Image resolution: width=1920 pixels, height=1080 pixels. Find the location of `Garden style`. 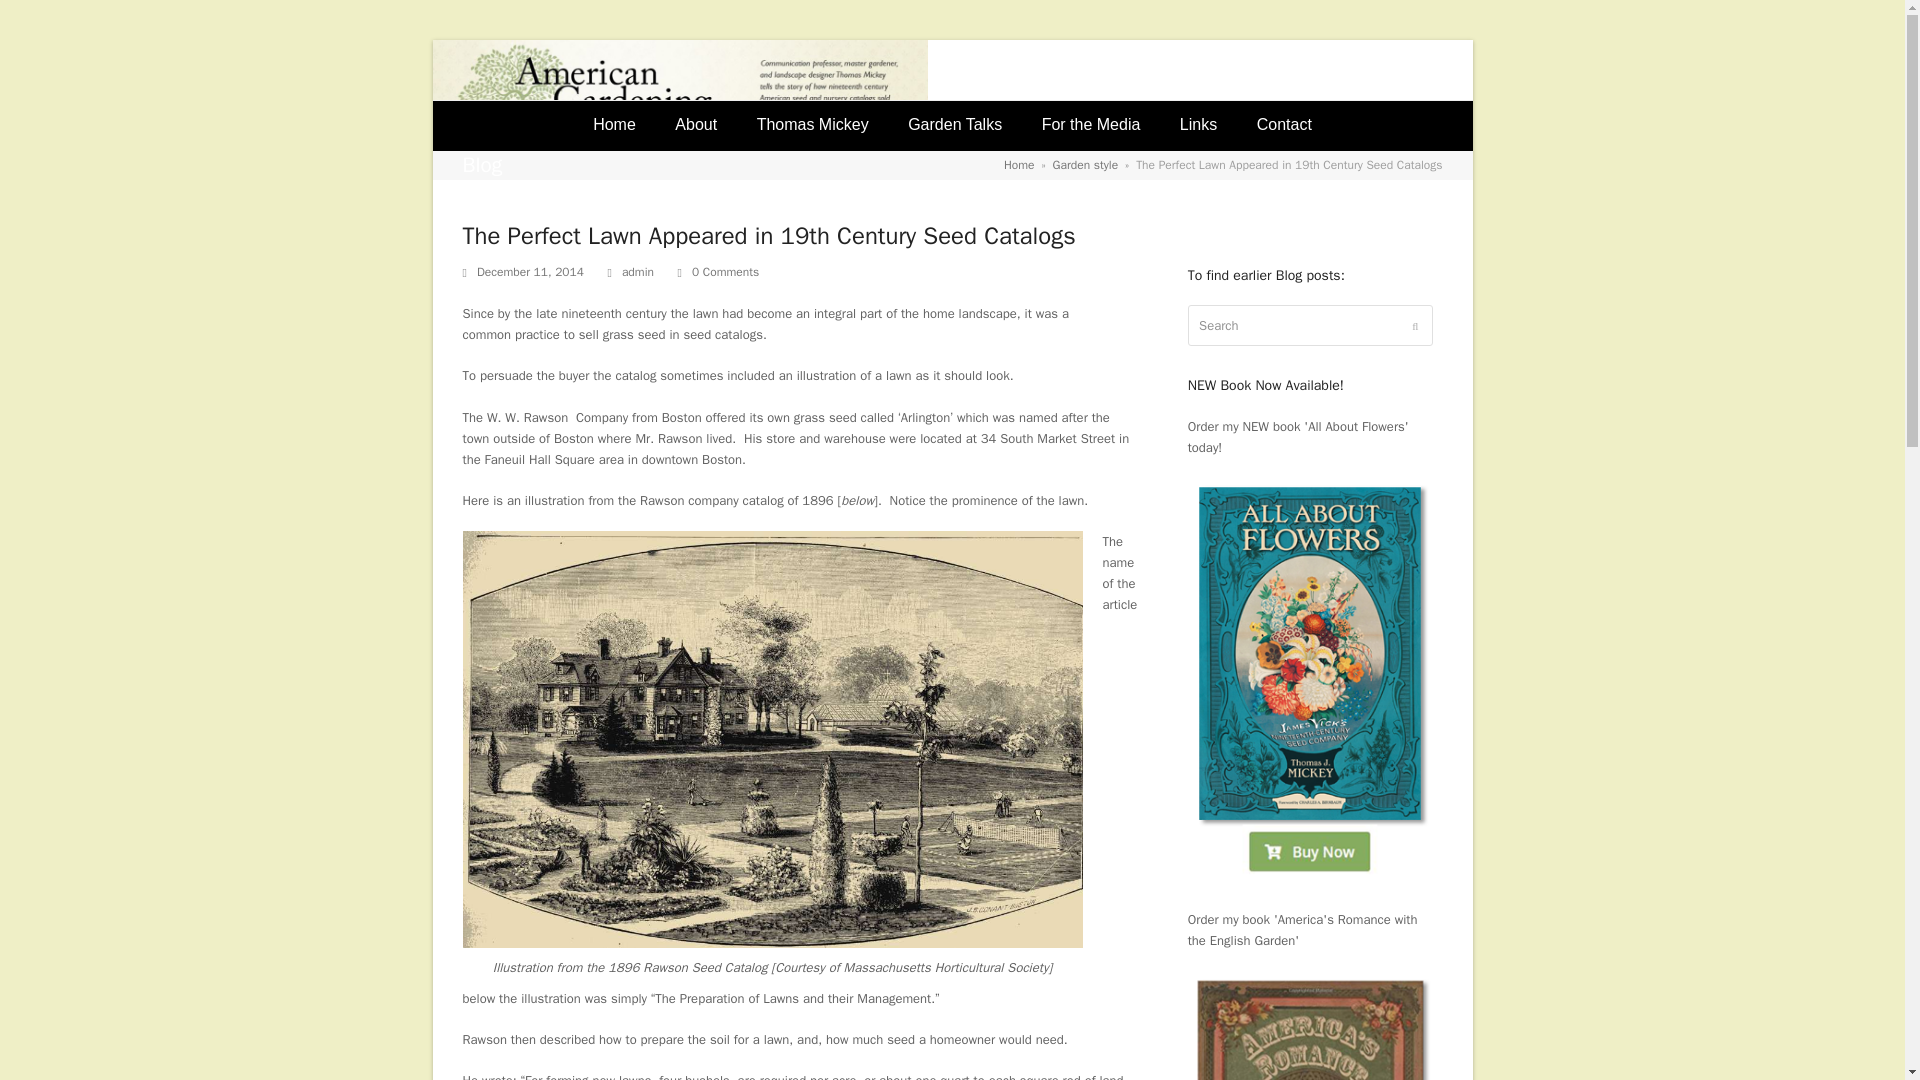

Garden style is located at coordinates (1086, 164).